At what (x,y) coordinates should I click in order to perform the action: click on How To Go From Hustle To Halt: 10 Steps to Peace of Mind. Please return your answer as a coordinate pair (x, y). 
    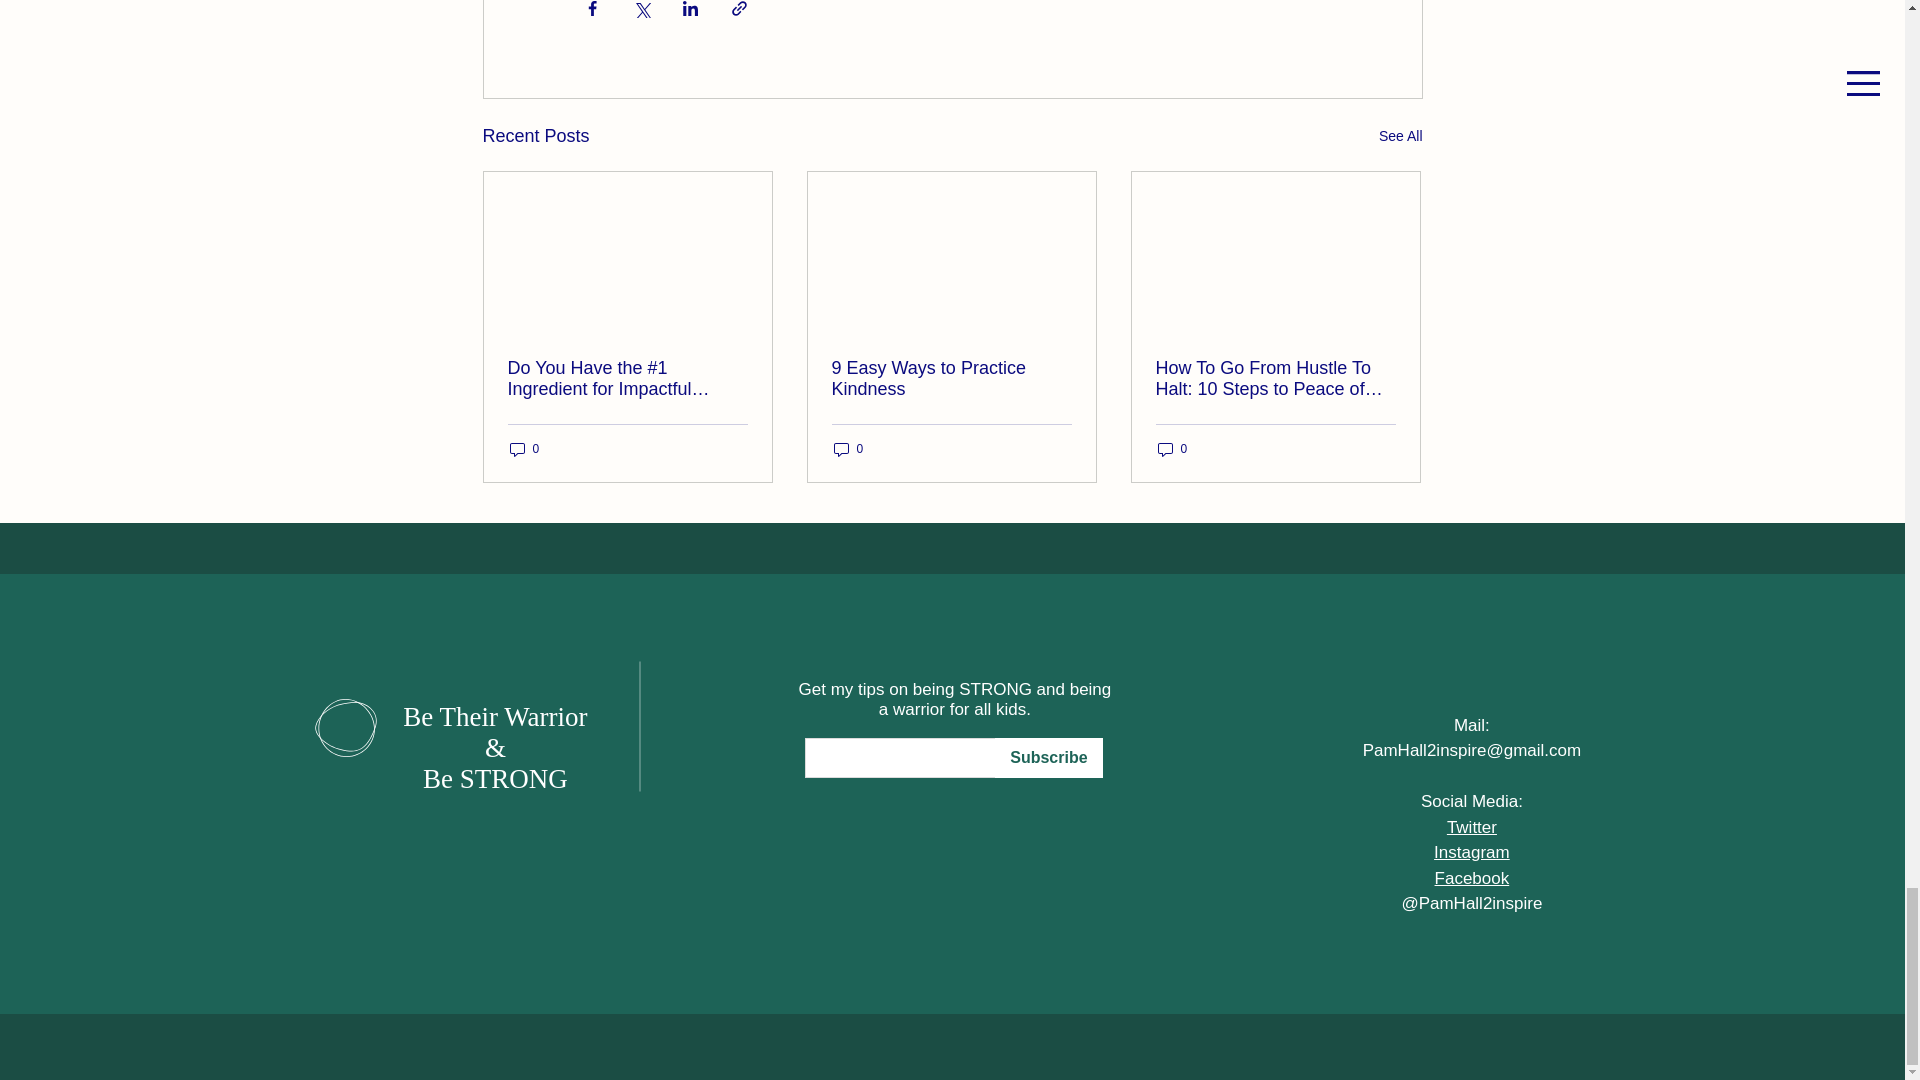
    Looking at the image, I should click on (1275, 378).